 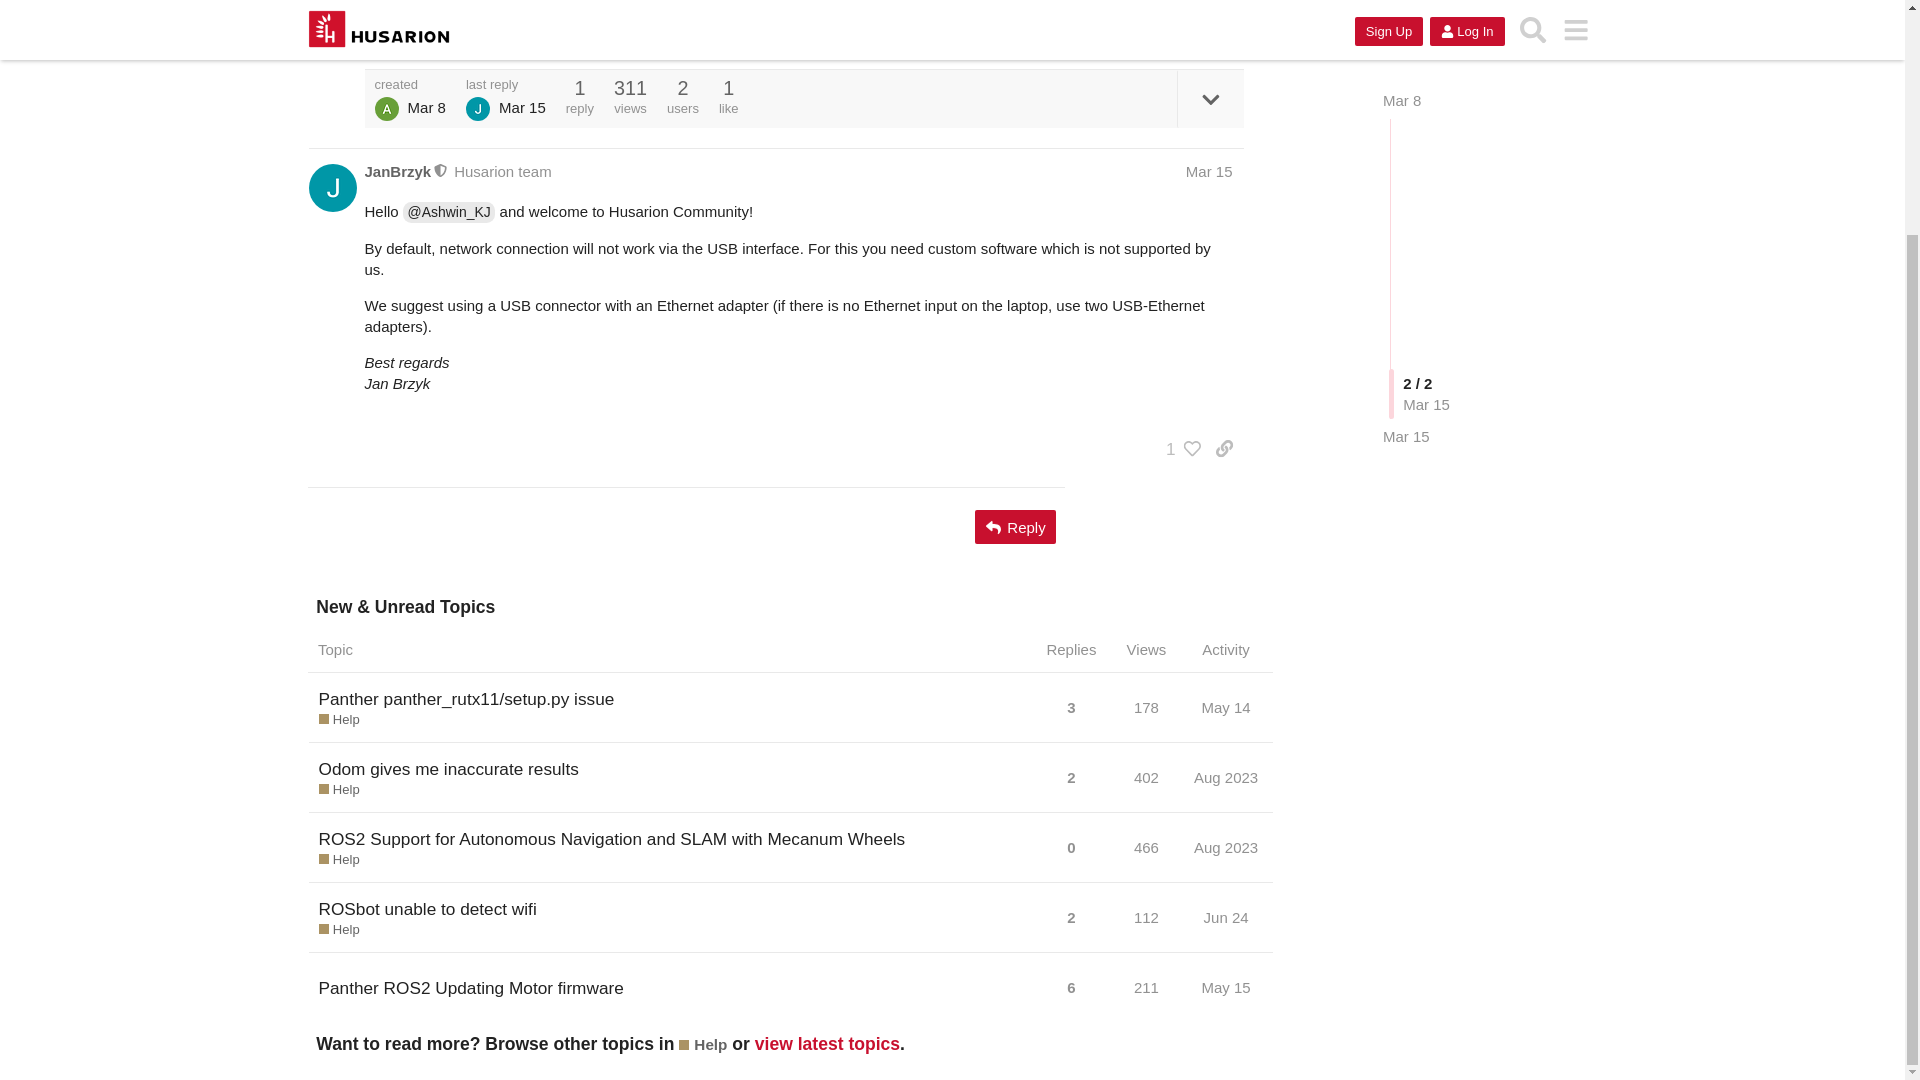 I want to click on 1, so click(x=1178, y=448).